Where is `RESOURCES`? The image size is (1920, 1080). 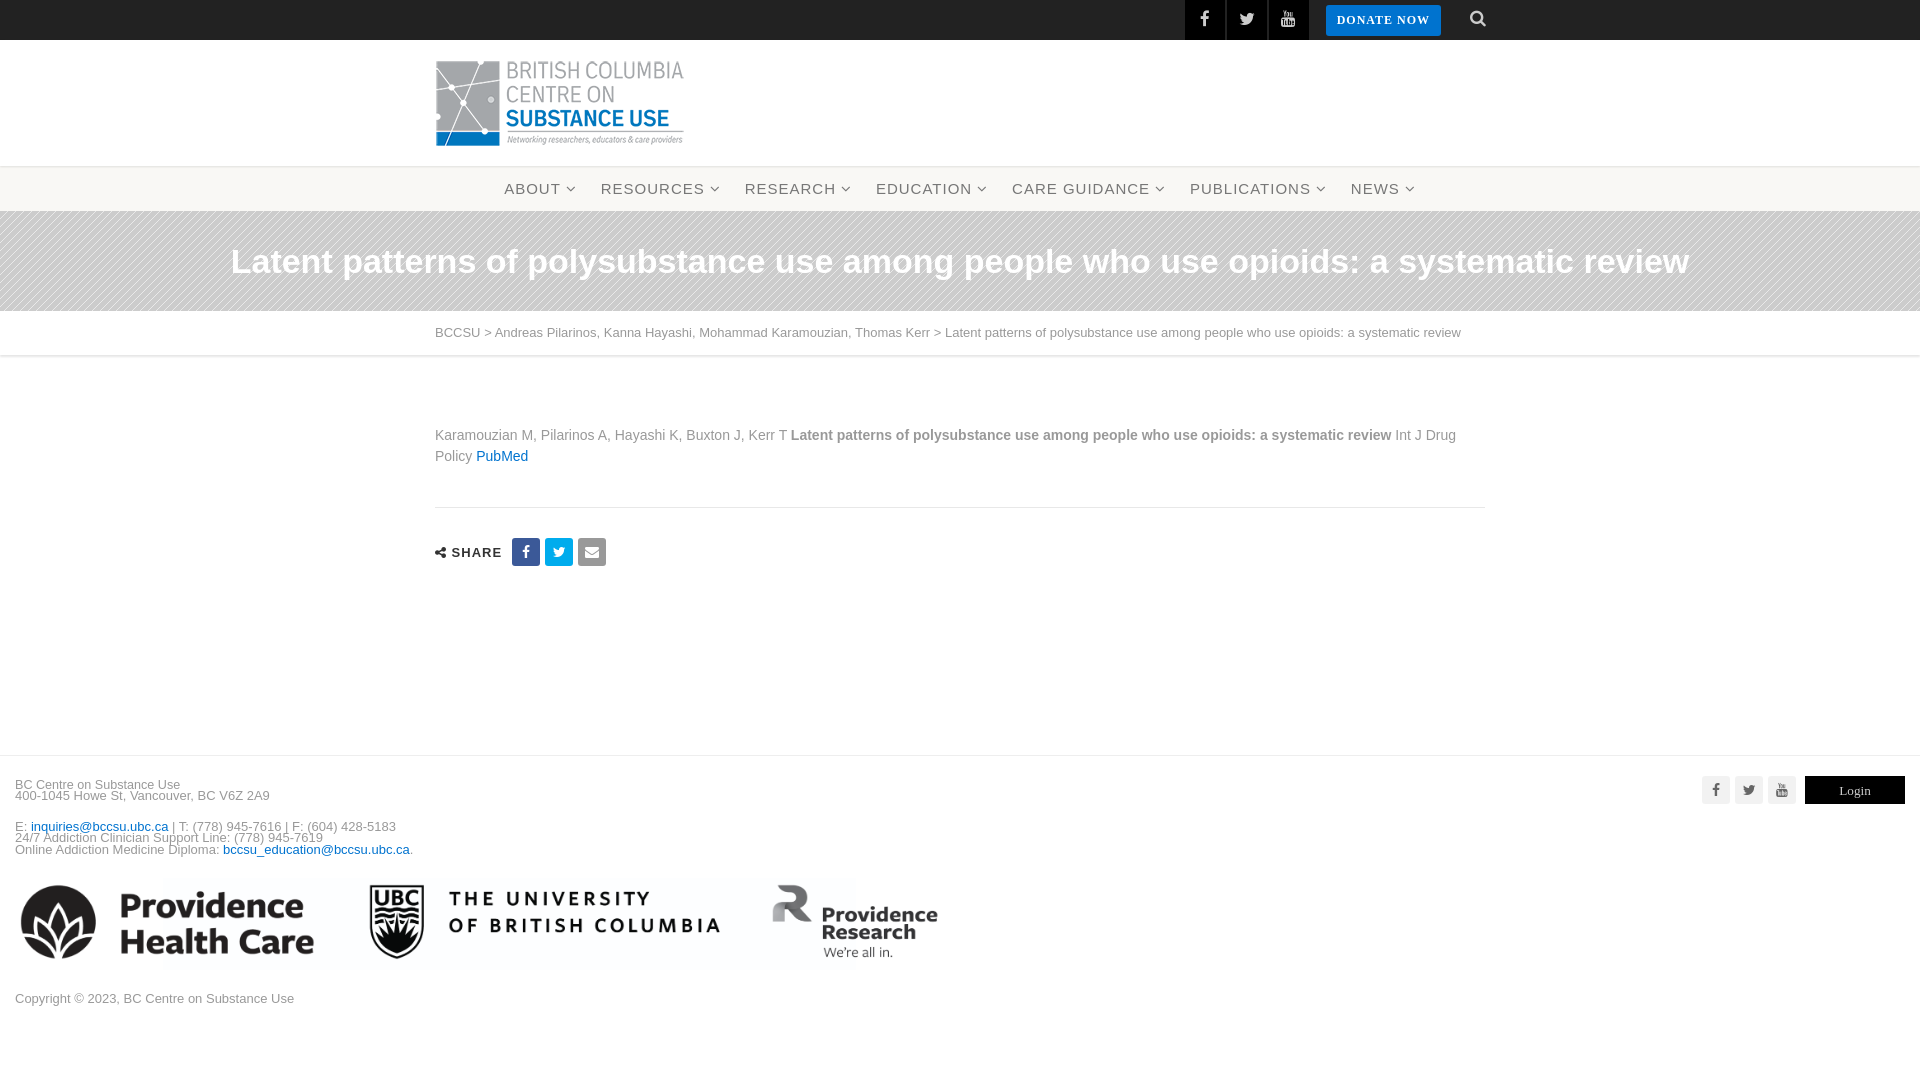 RESOURCES is located at coordinates (661, 188).